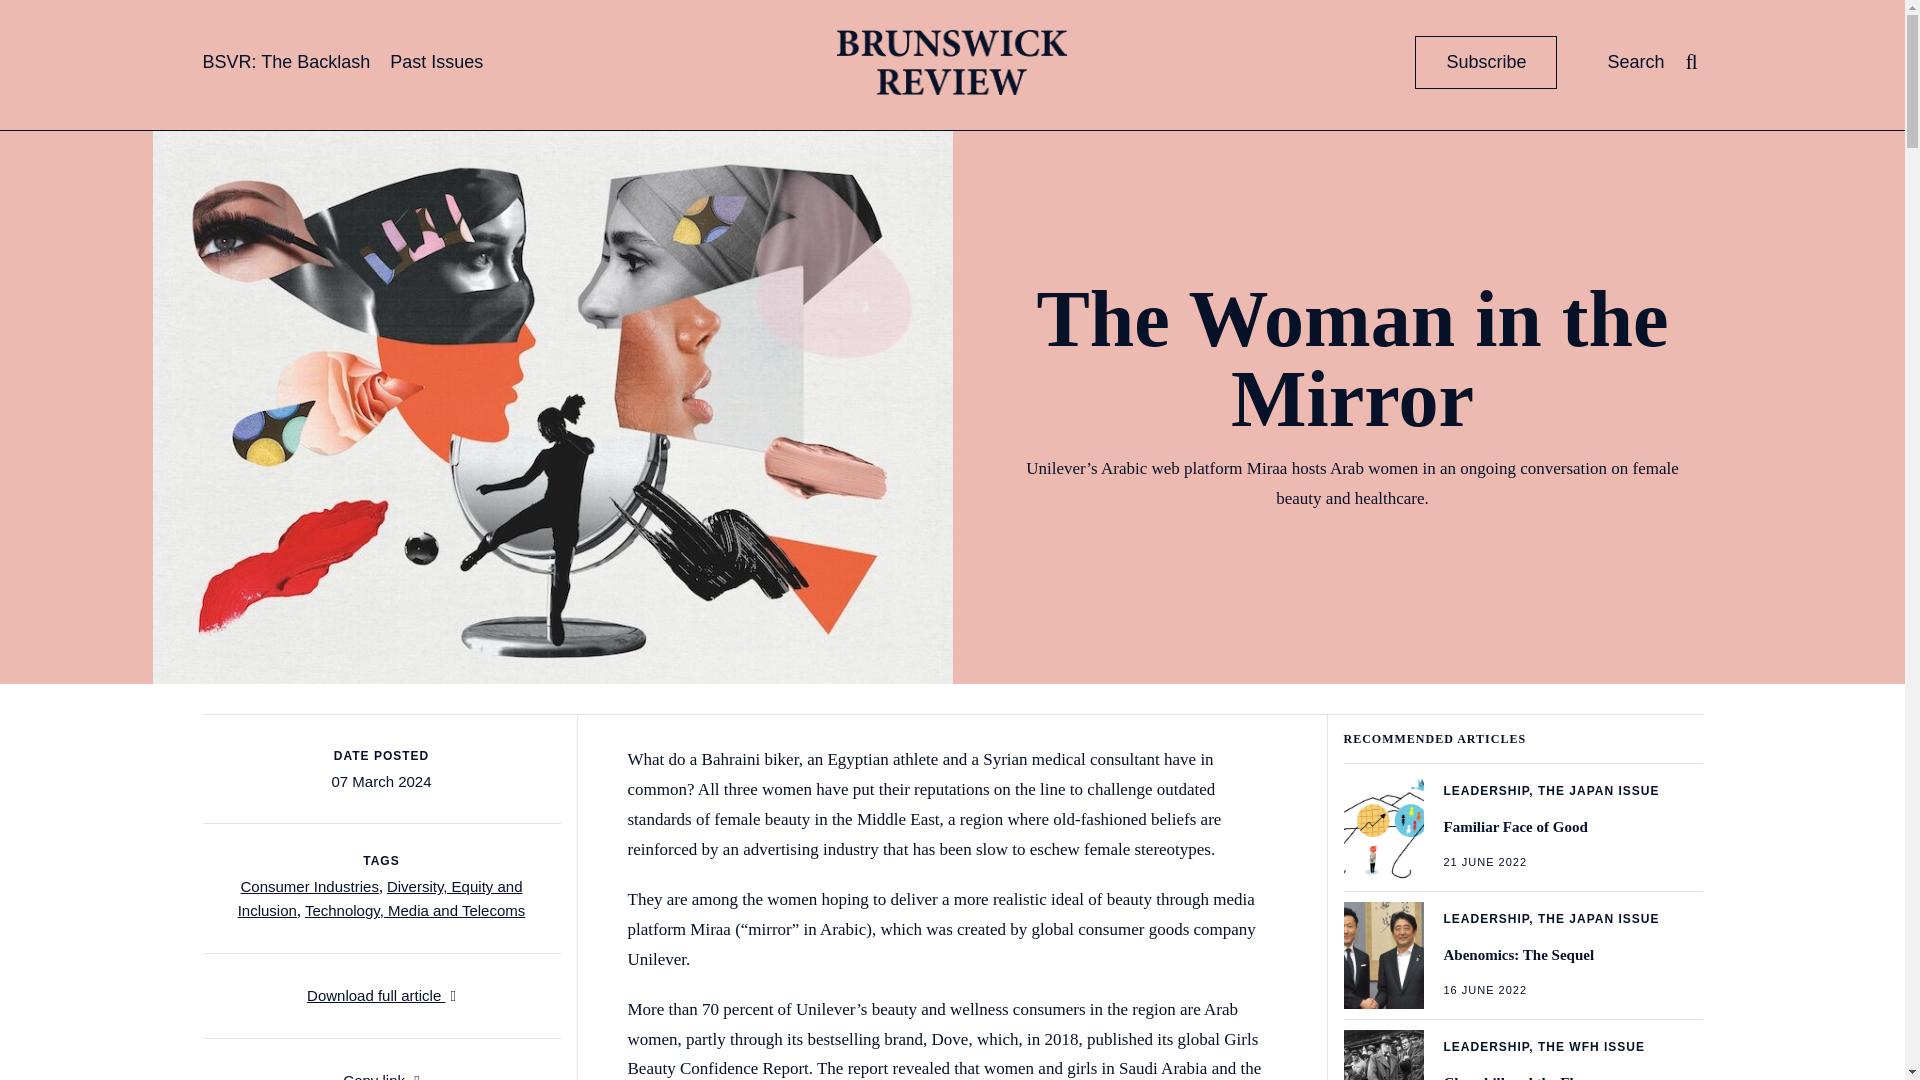 The height and width of the screenshot is (1080, 1920). Describe the element at coordinates (1855, 10) in the screenshot. I see `Past Issues` at that location.